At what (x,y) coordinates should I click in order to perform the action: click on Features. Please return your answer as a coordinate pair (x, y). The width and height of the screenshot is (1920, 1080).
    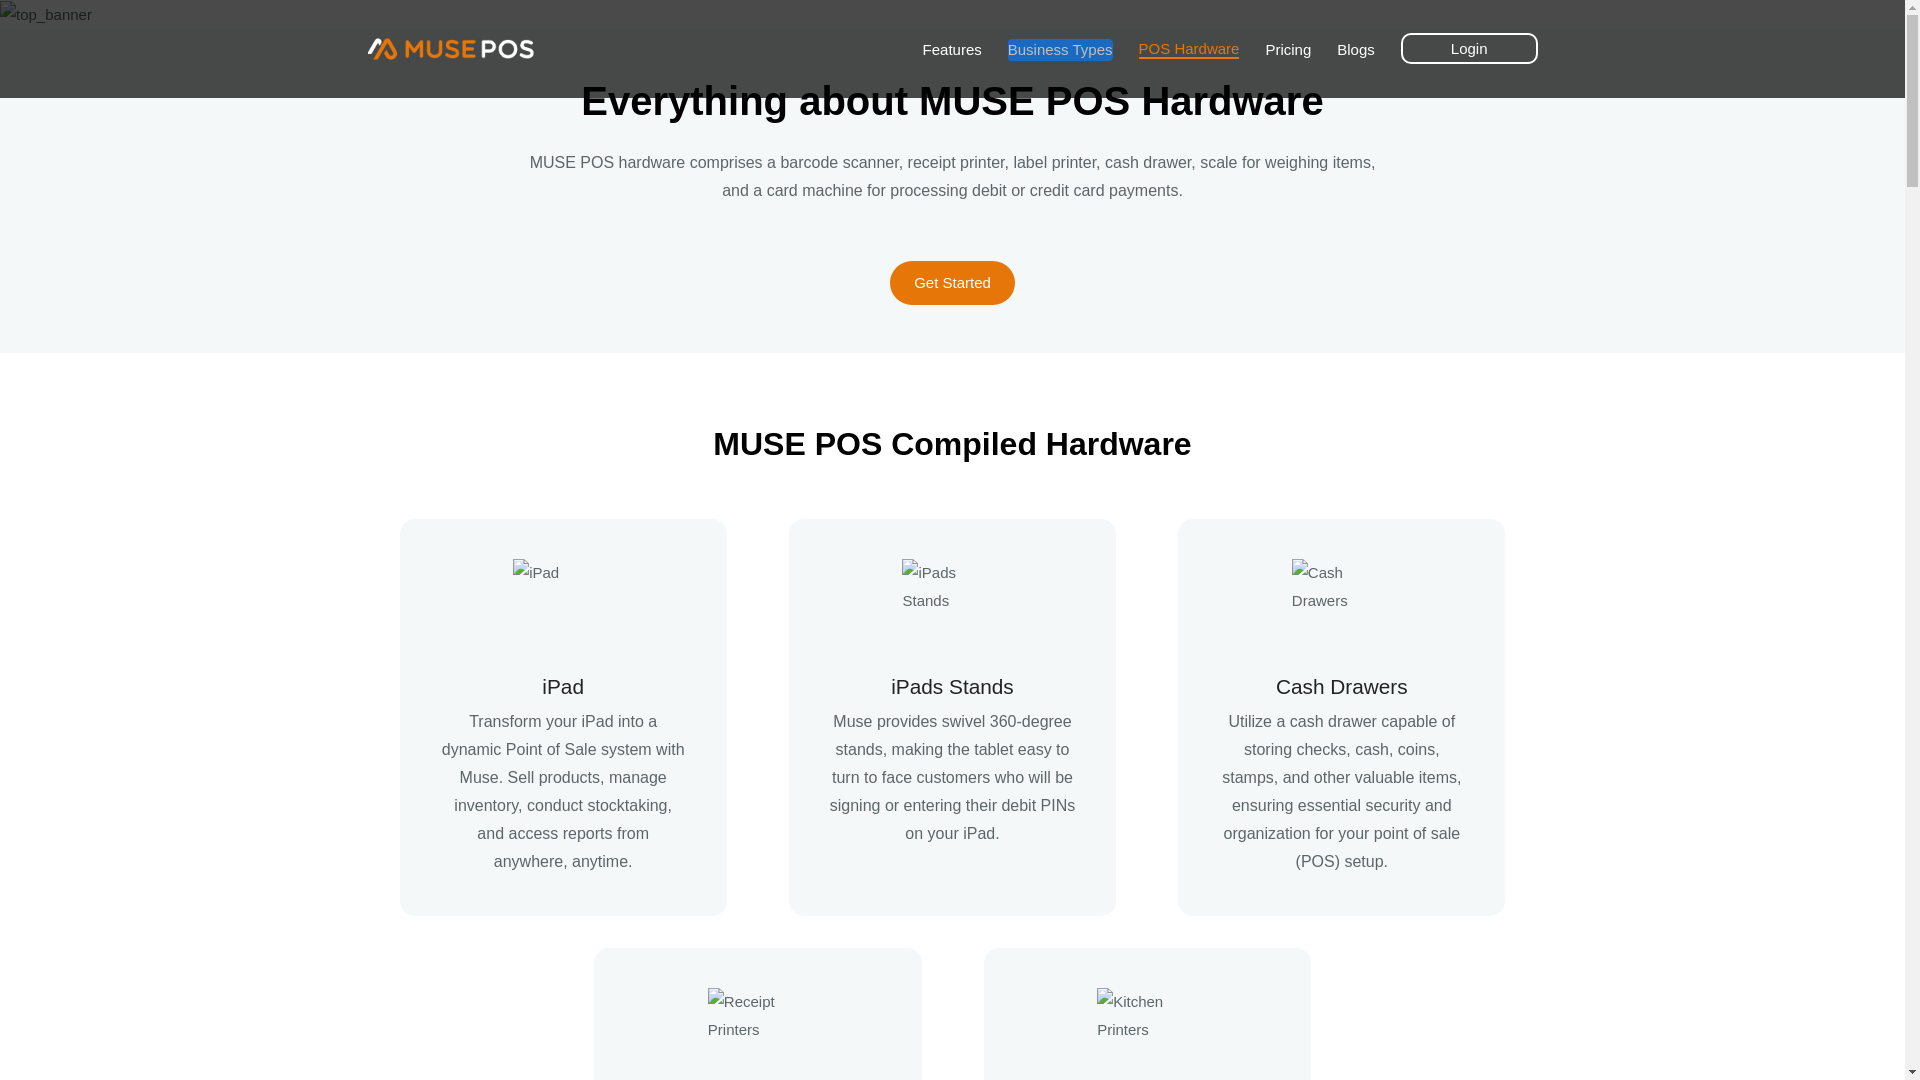
    Looking at the image, I should click on (1355, 48).